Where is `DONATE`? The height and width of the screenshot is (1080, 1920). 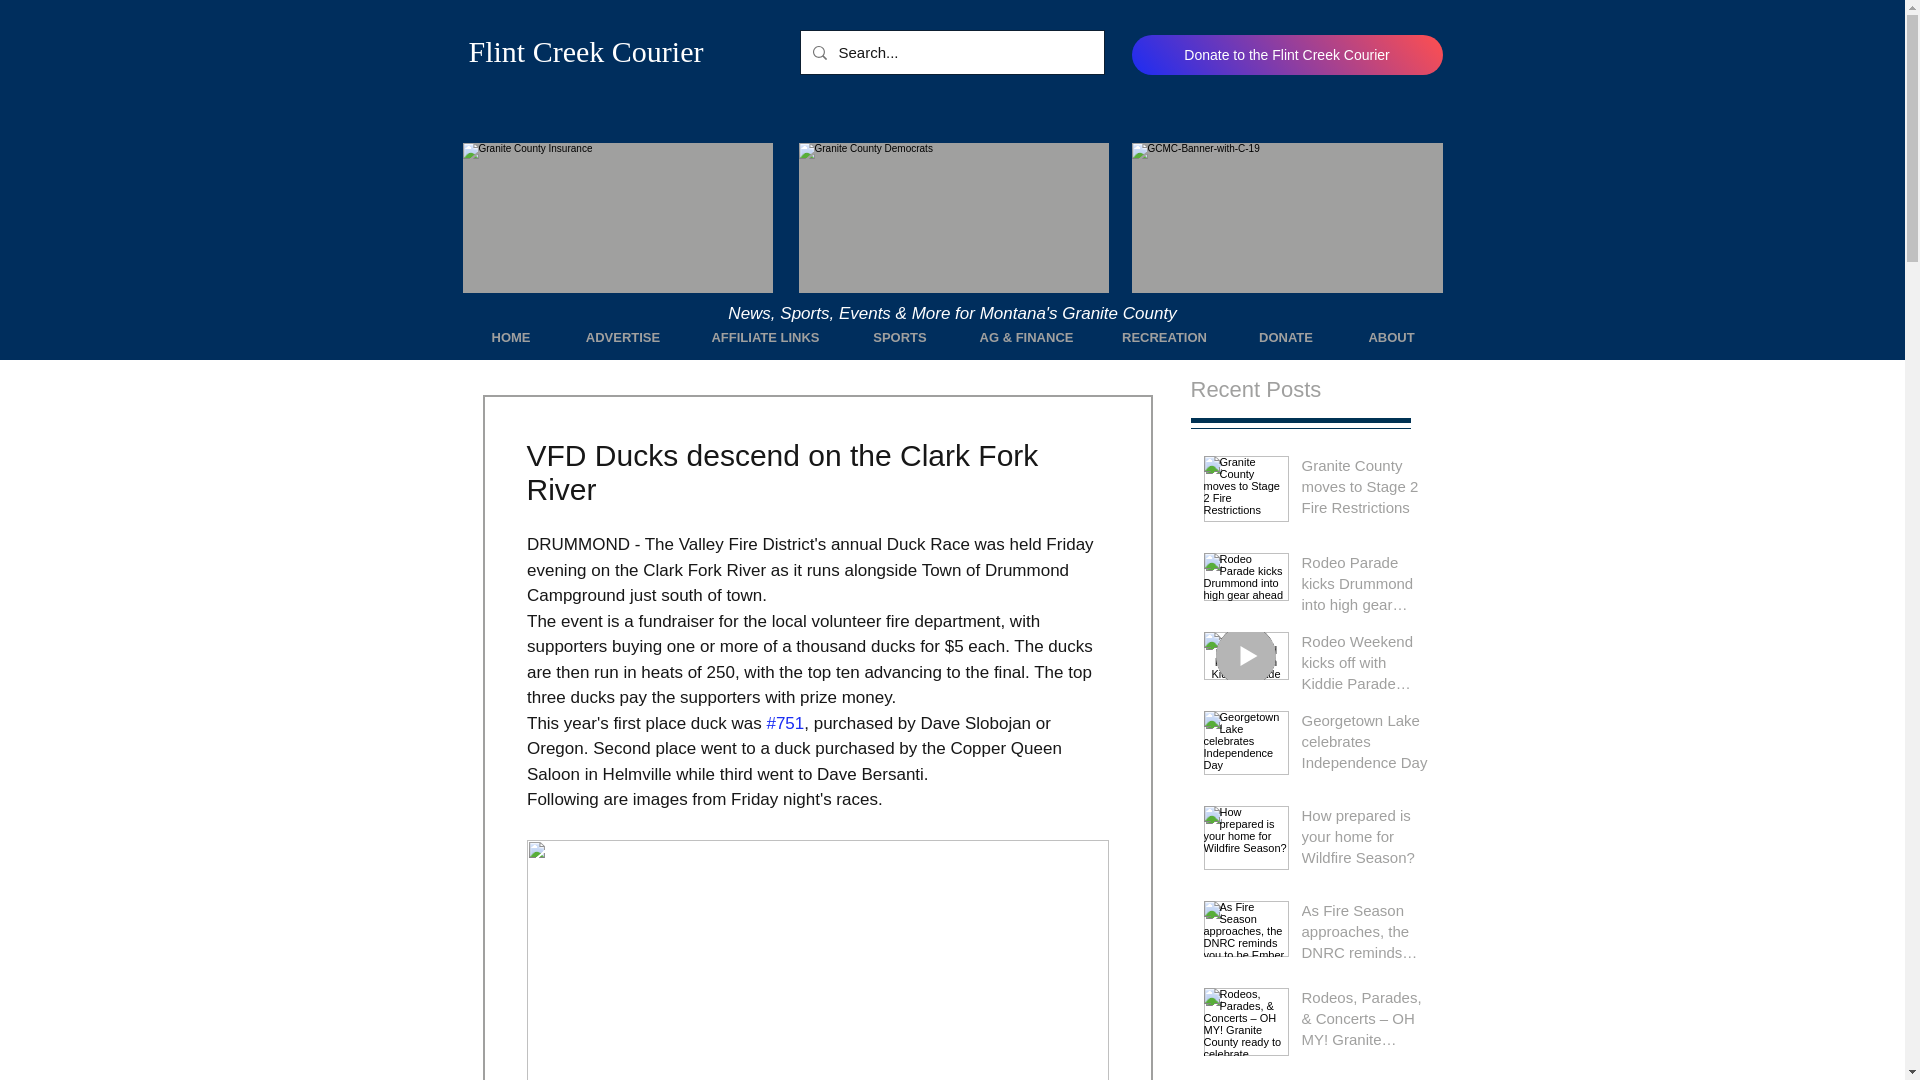 DONATE is located at coordinates (1286, 337).